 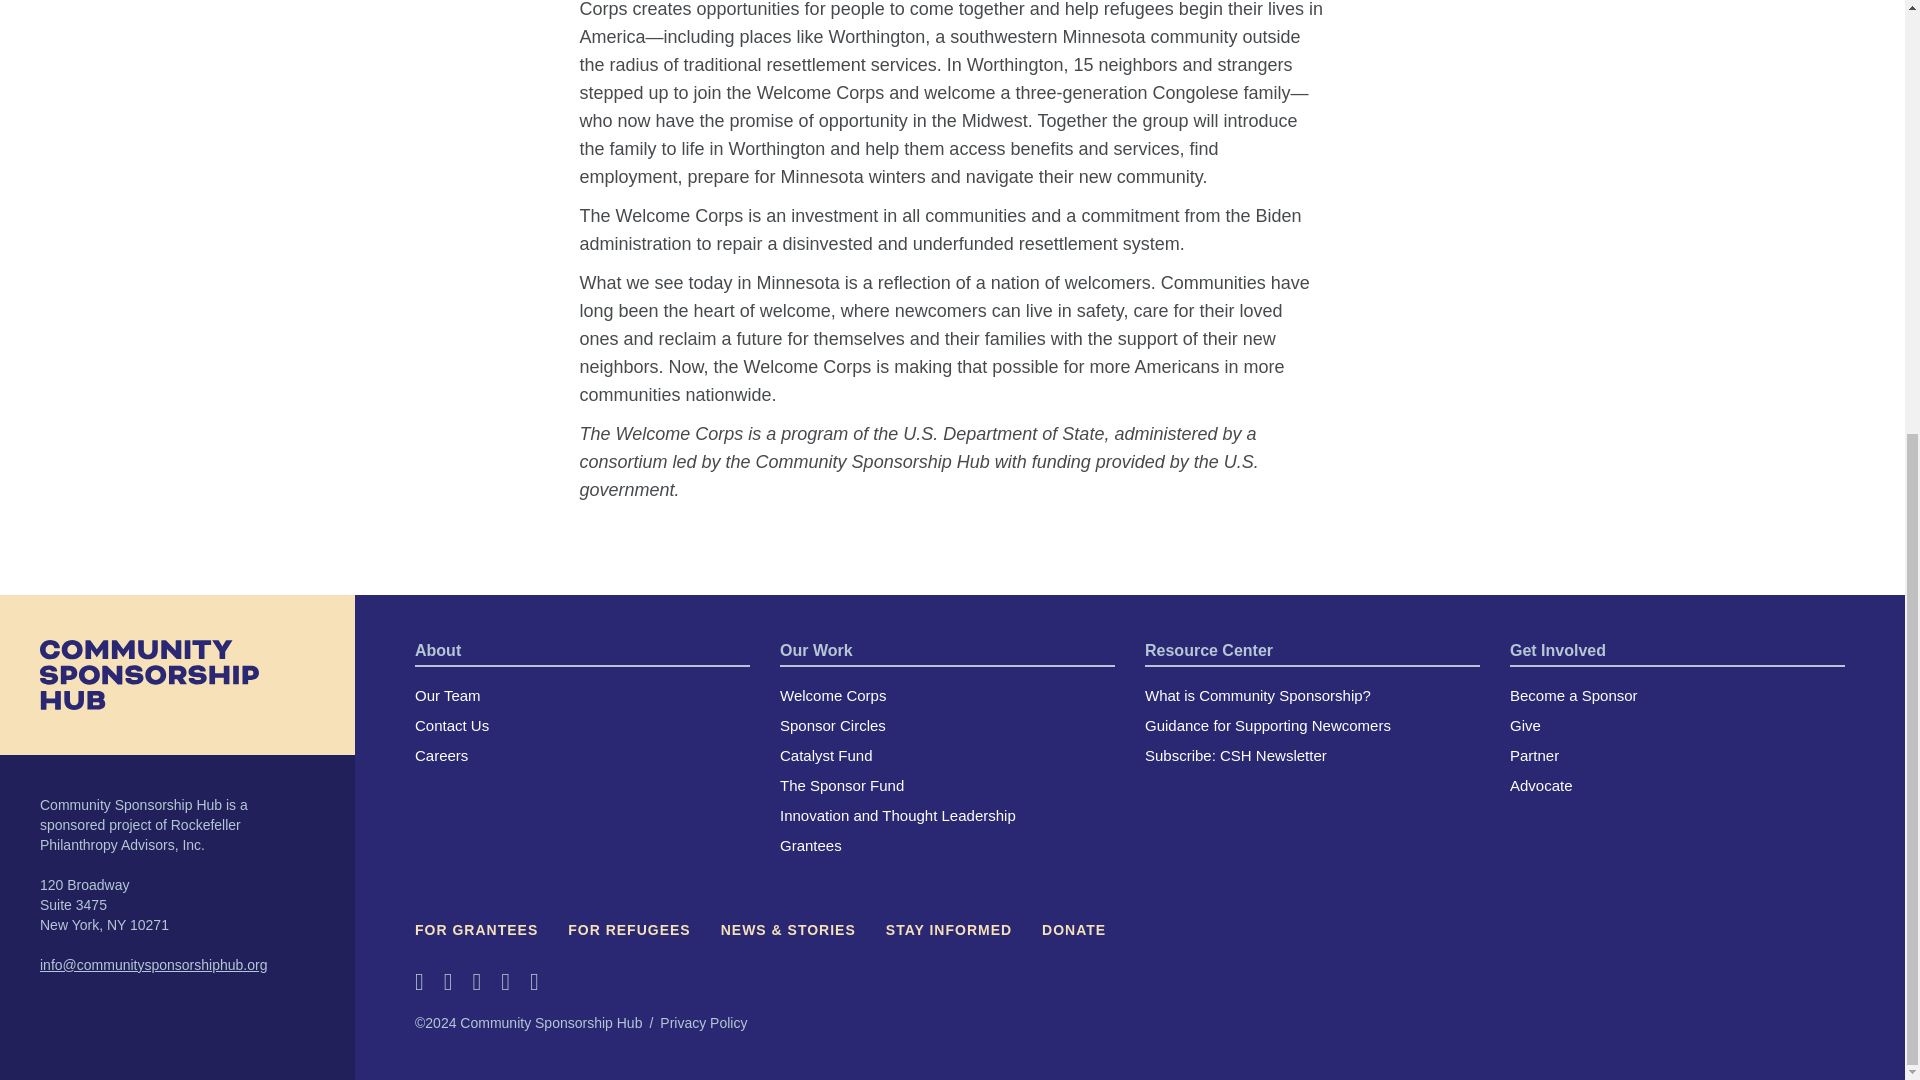 What do you see at coordinates (1208, 650) in the screenshot?
I see `Resource Center` at bounding box center [1208, 650].